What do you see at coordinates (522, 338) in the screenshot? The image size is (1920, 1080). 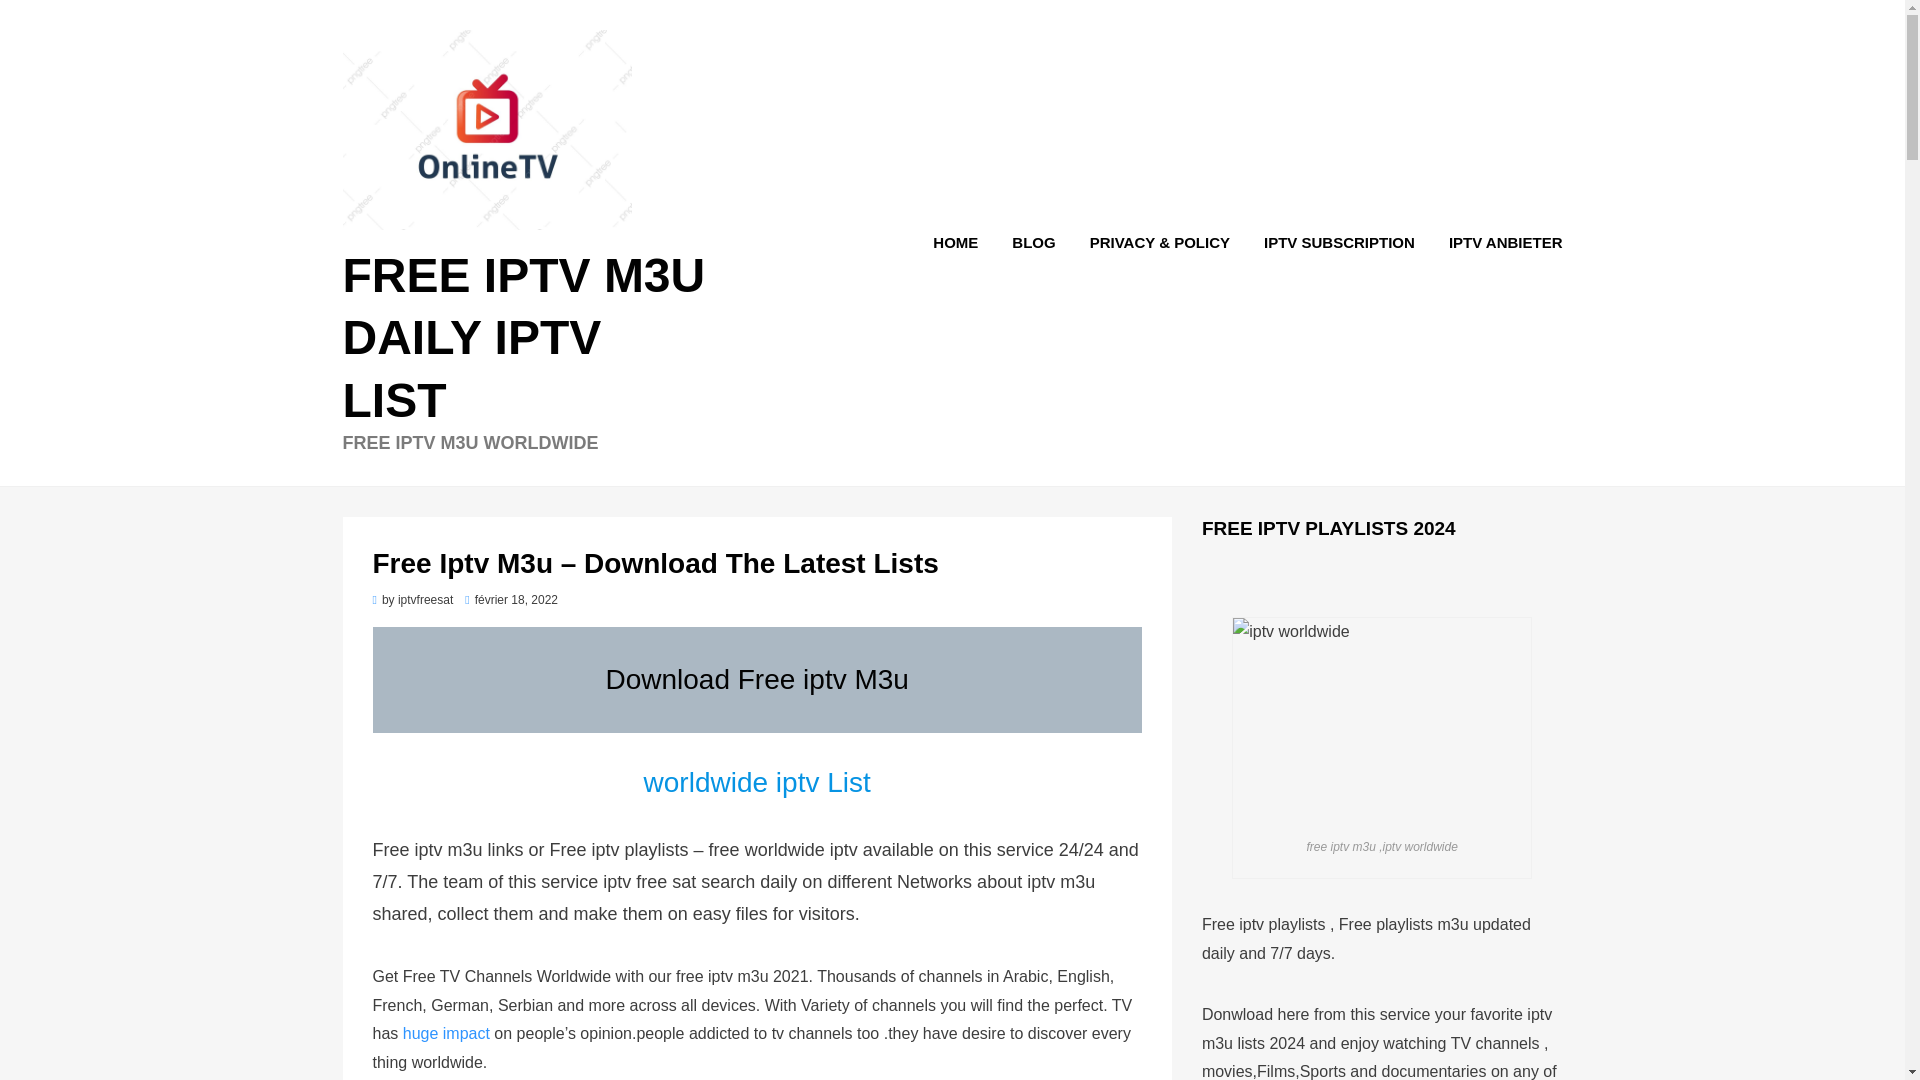 I see `FREE IPTV M3U DAILY IPTV LIST` at bounding box center [522, 338].